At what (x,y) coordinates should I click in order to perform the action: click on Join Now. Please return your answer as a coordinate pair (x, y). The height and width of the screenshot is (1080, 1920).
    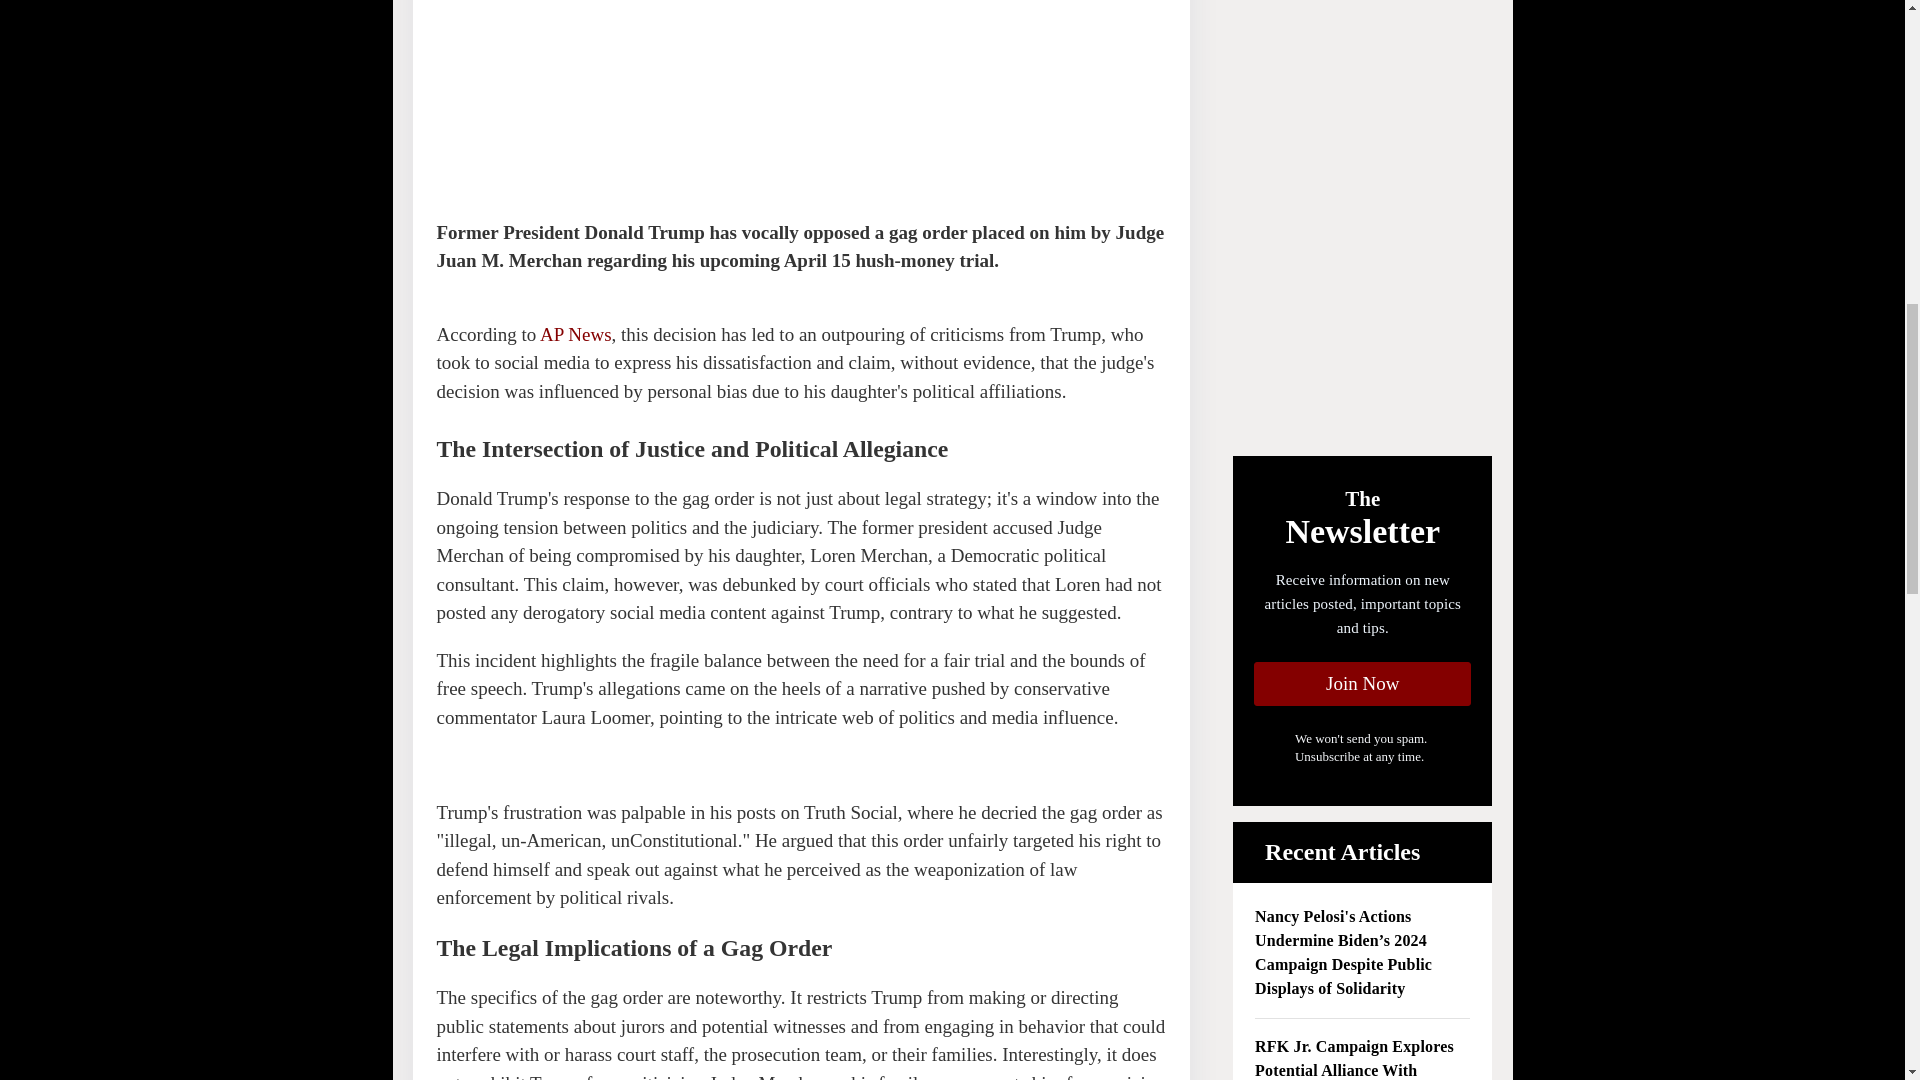
    Looking at the image, I should click on (1362, 684).